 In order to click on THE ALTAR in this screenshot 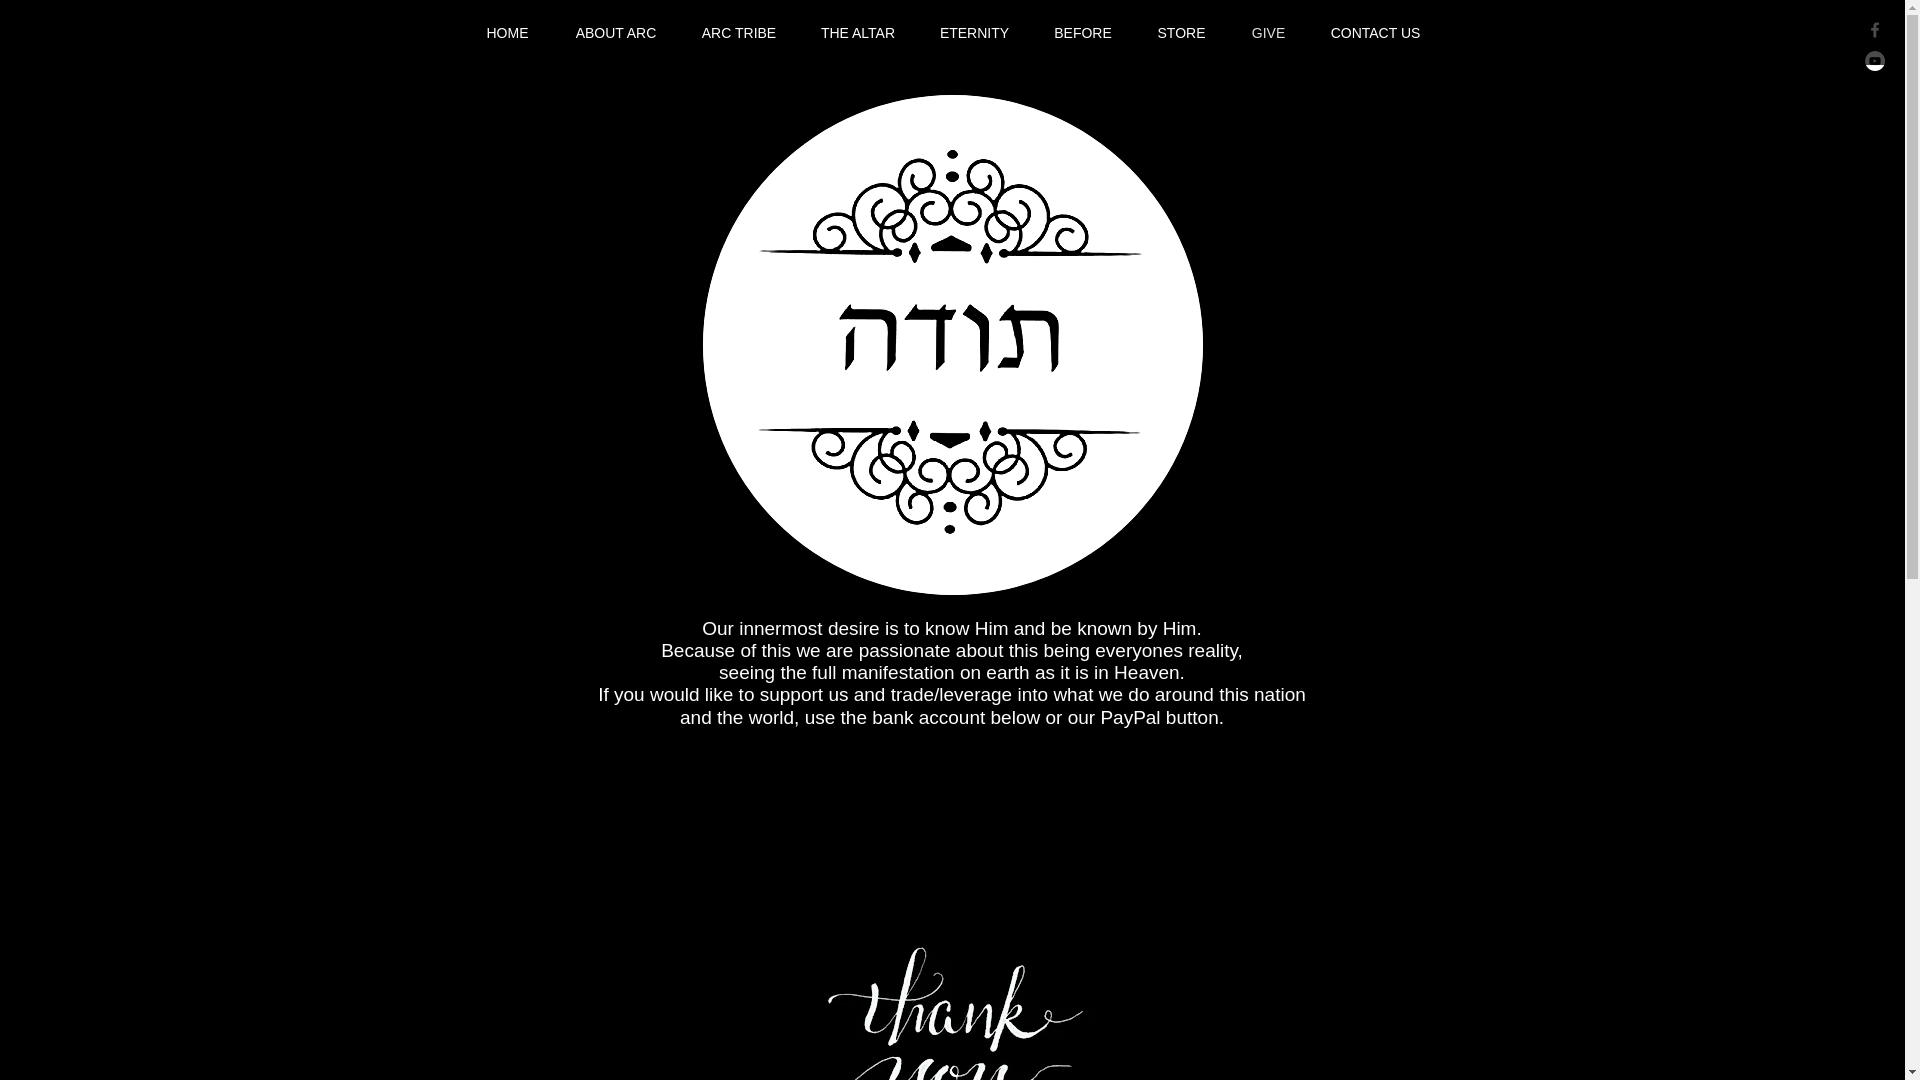, I will do `click(858, 32)`.